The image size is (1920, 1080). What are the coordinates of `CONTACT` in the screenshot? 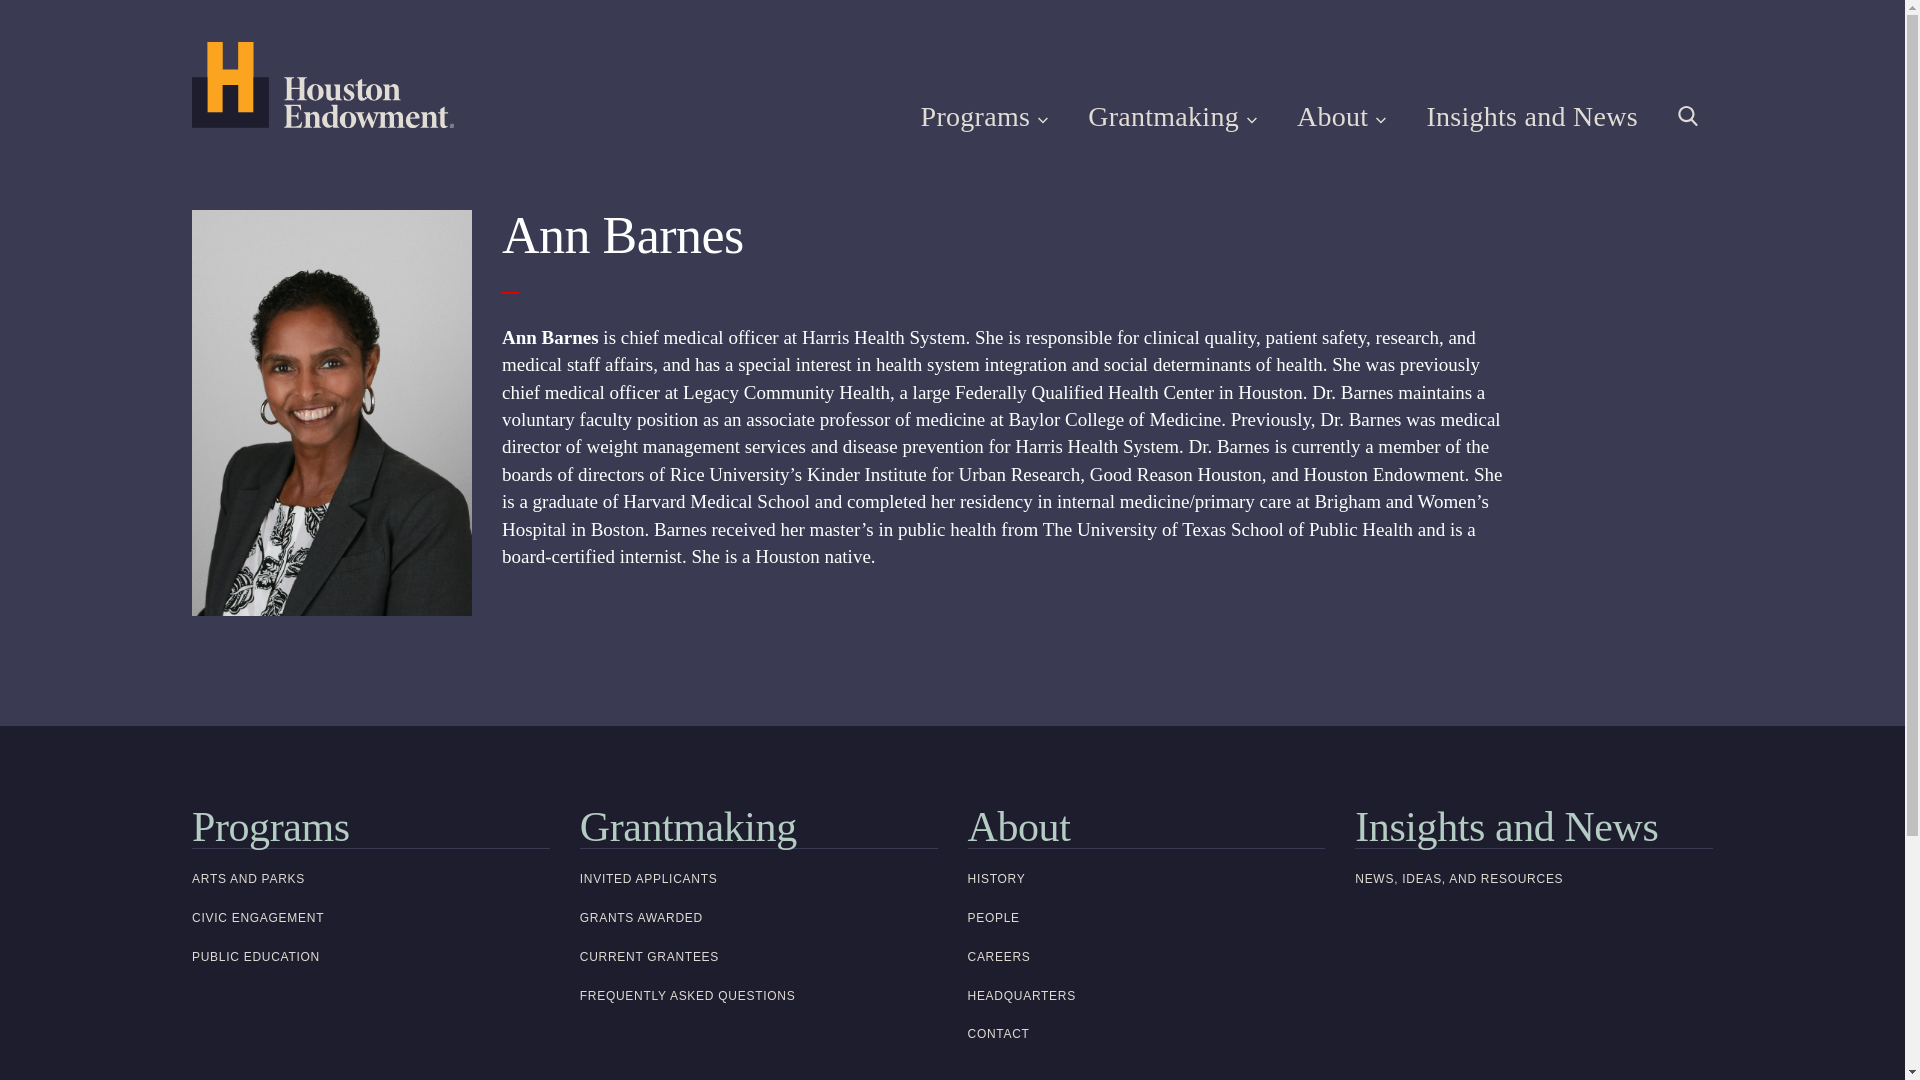 It's located at (1146, 1034).